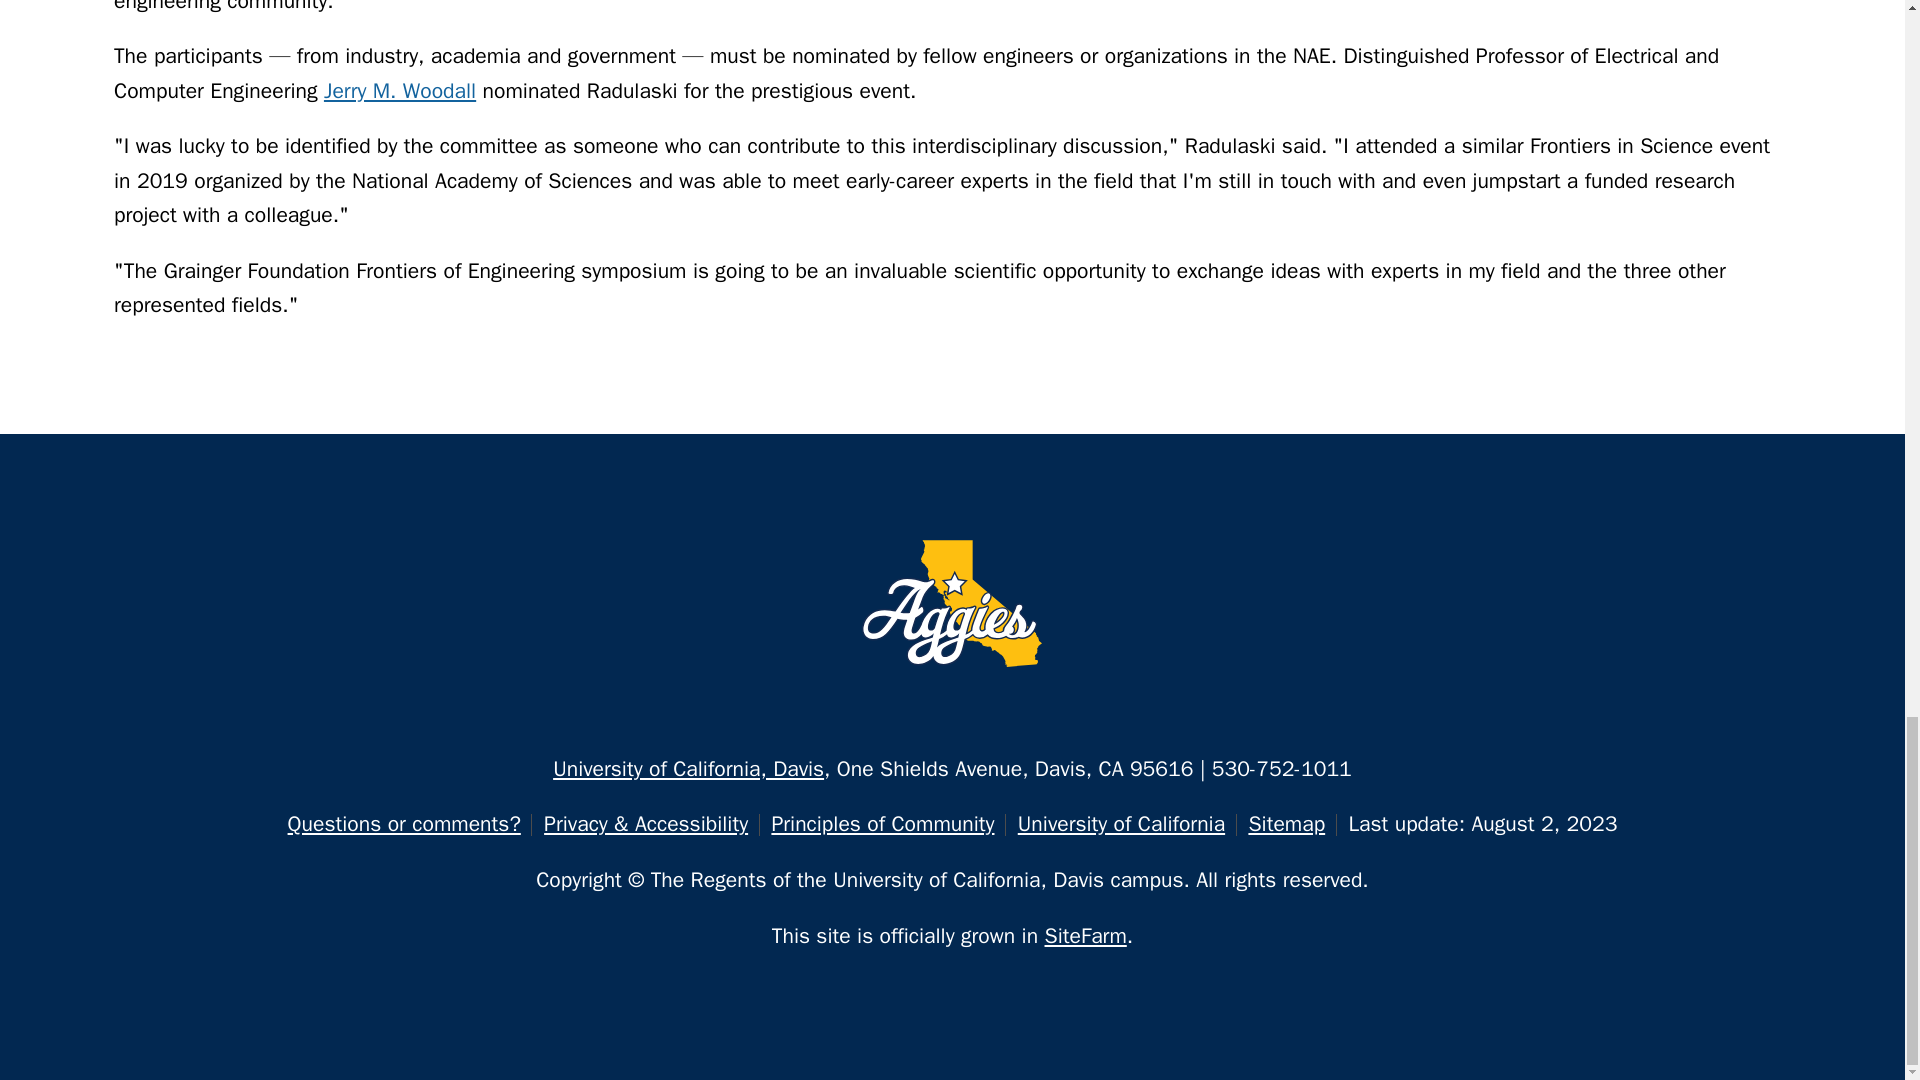 This screenshot has width=1920, height=1080. What do you see at coordinates (1086, 936) in the screenshot?
I see `SiteFarm` at bounding box center [1086, 936].